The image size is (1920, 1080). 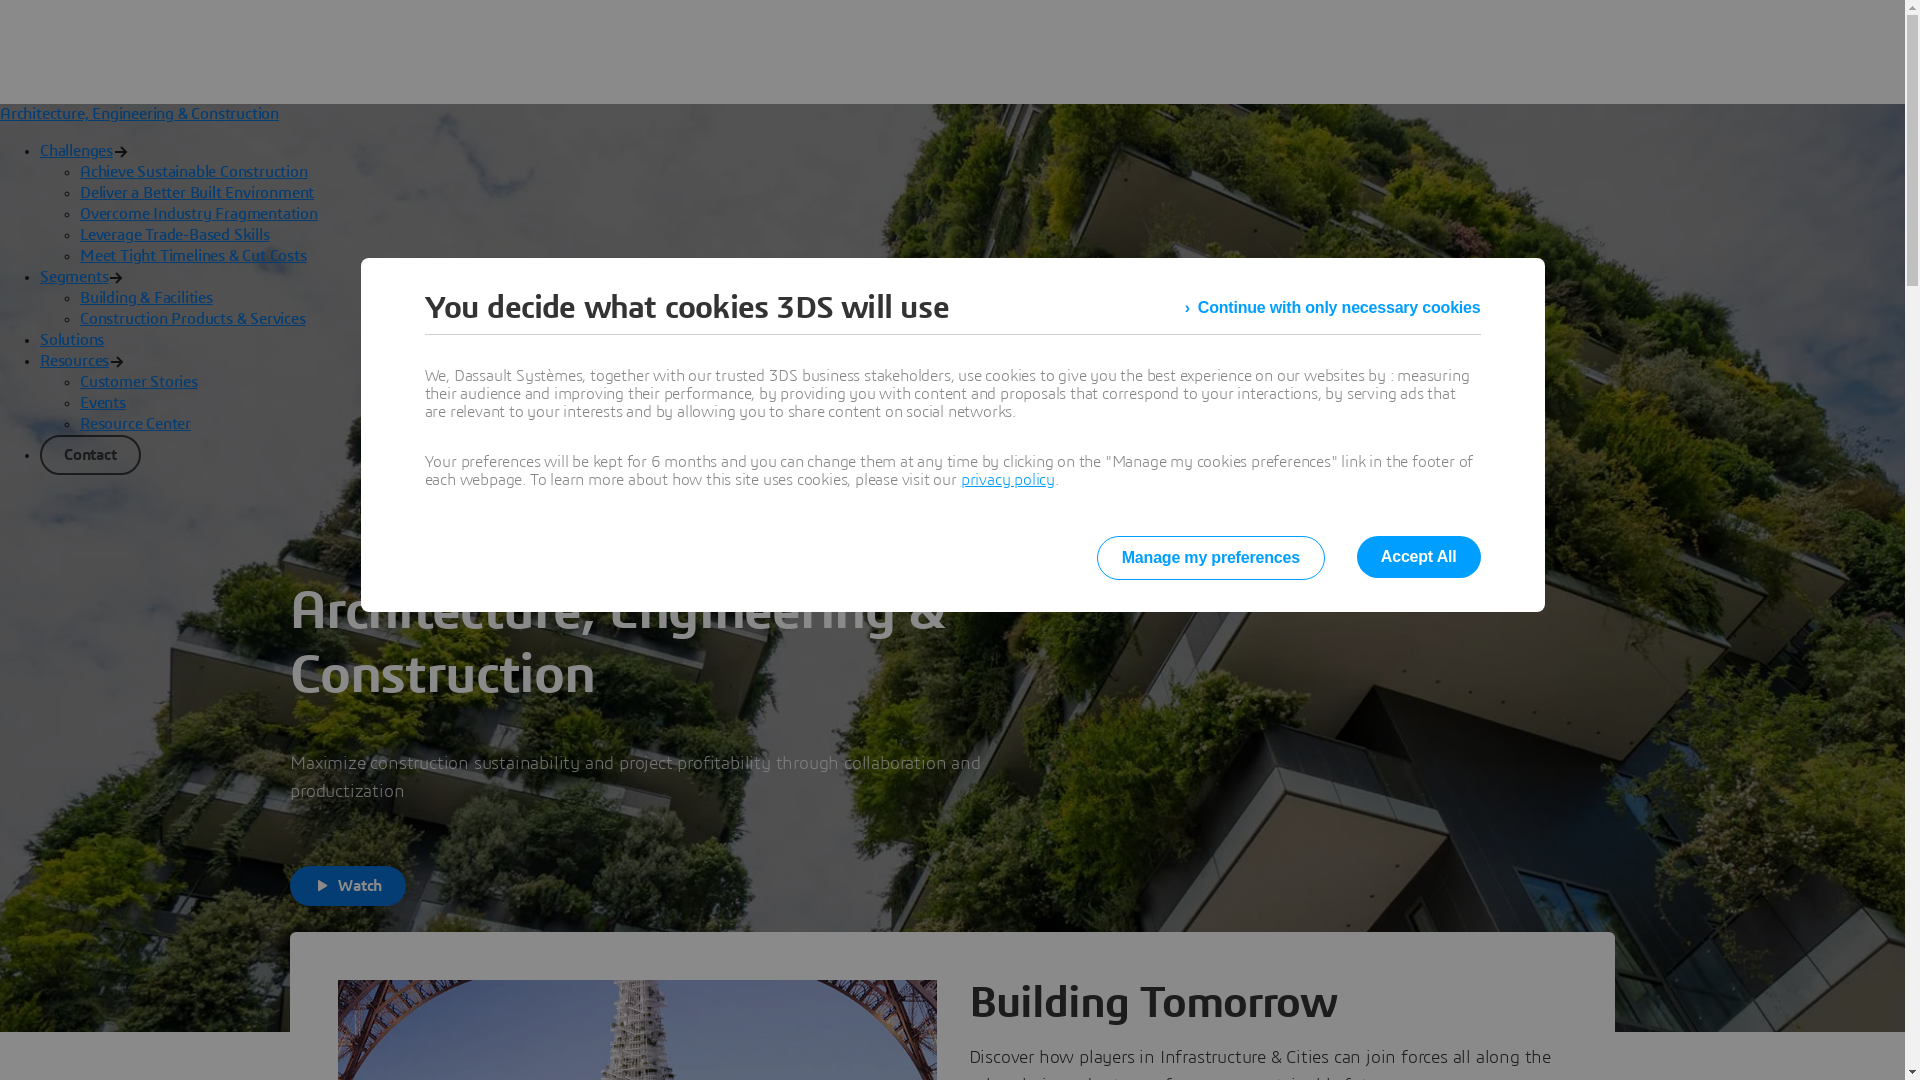 I want to click on Building & Facilities, so click(x=146, y=298).